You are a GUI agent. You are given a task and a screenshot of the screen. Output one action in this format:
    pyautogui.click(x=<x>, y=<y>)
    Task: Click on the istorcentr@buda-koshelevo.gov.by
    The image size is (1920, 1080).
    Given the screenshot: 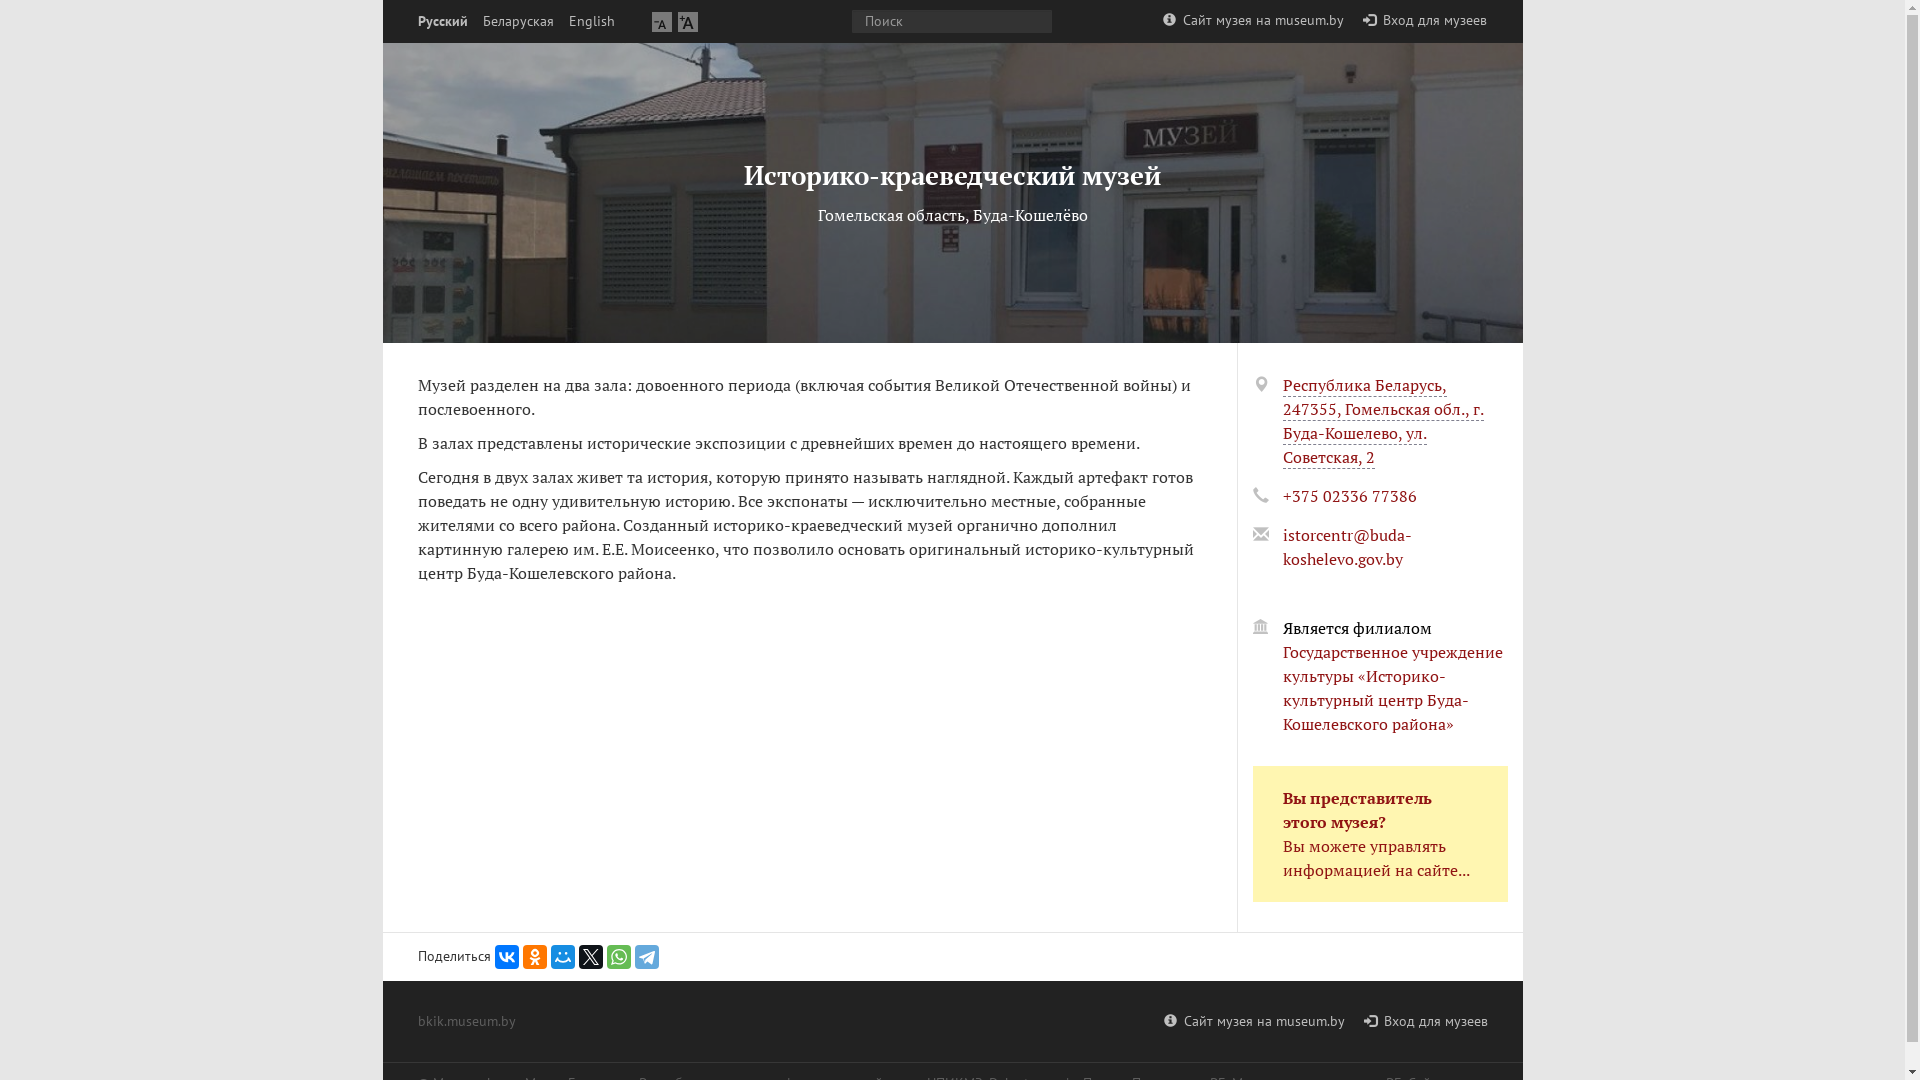 What is the action you would take?
    pyautogui.click(x=1346, y=547)
    